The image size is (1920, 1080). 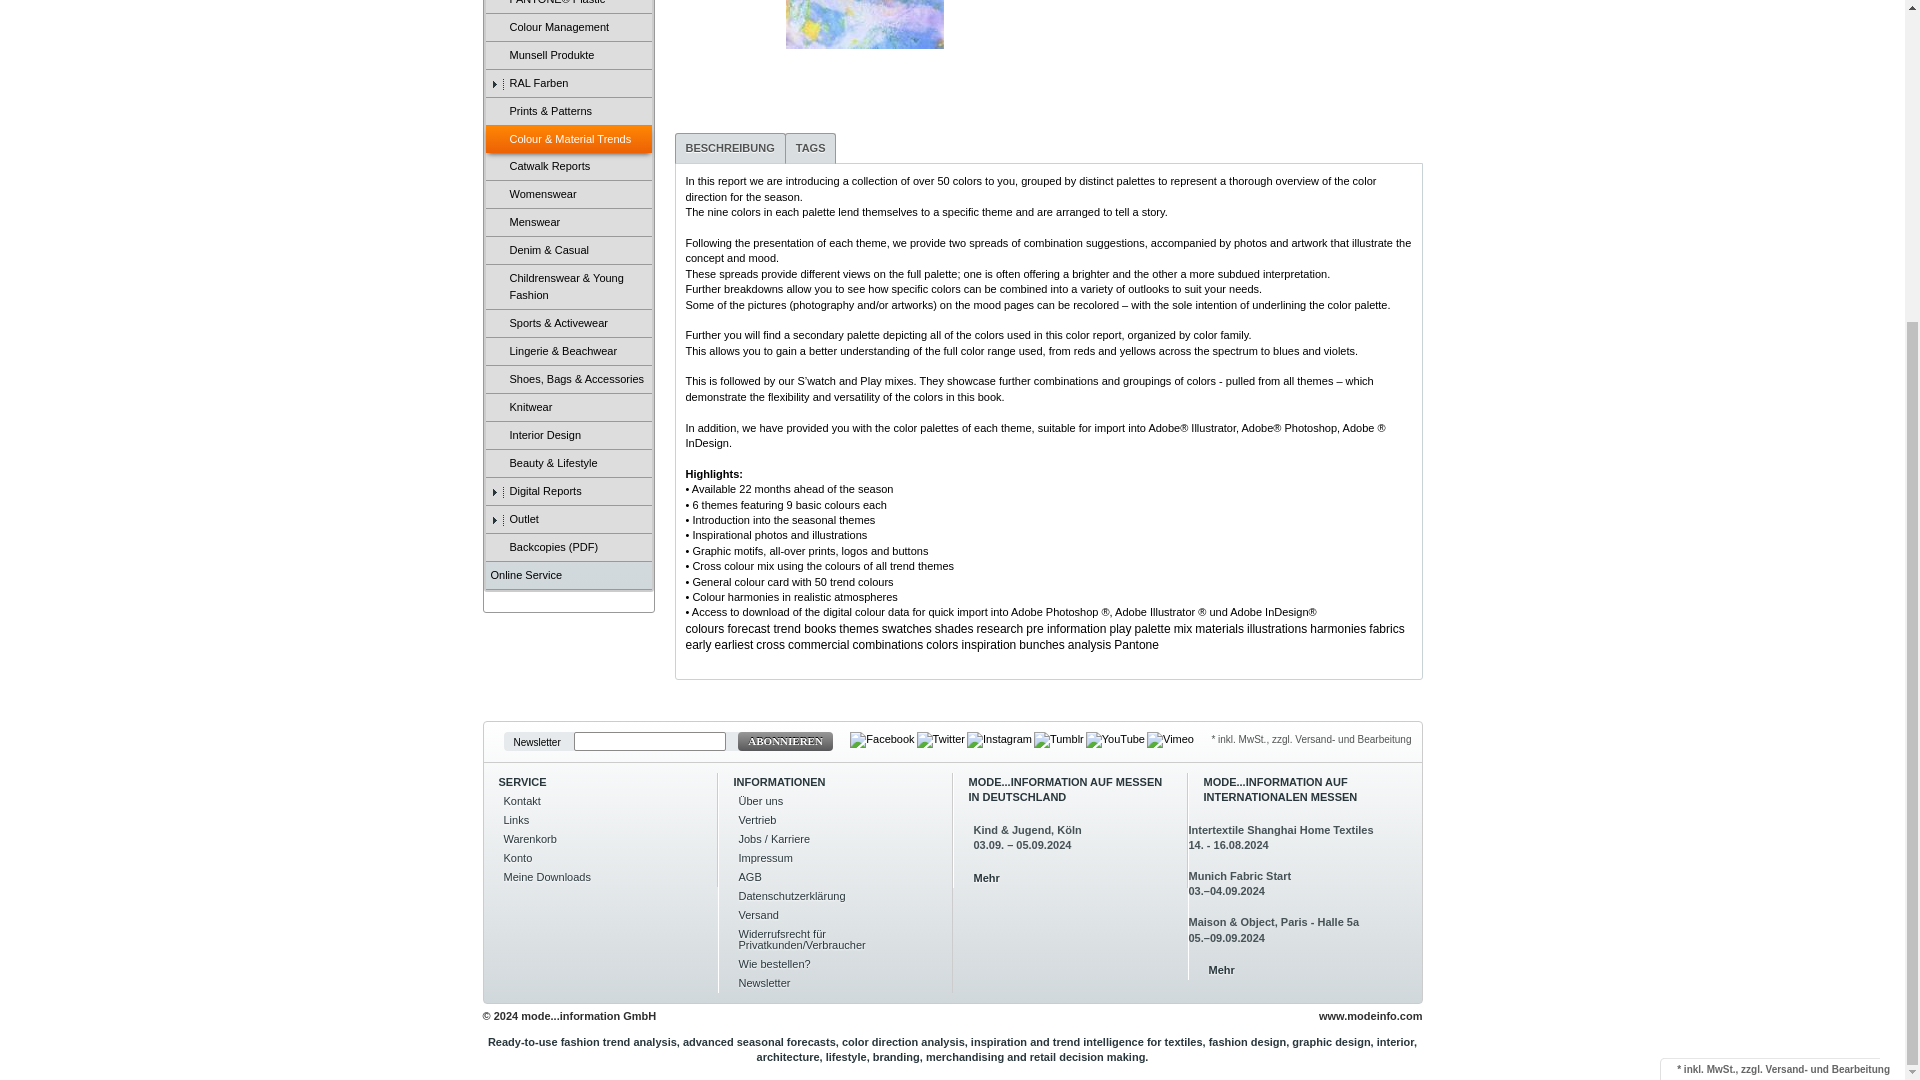 I want to click on Twitter, so click(x=942, y=739).